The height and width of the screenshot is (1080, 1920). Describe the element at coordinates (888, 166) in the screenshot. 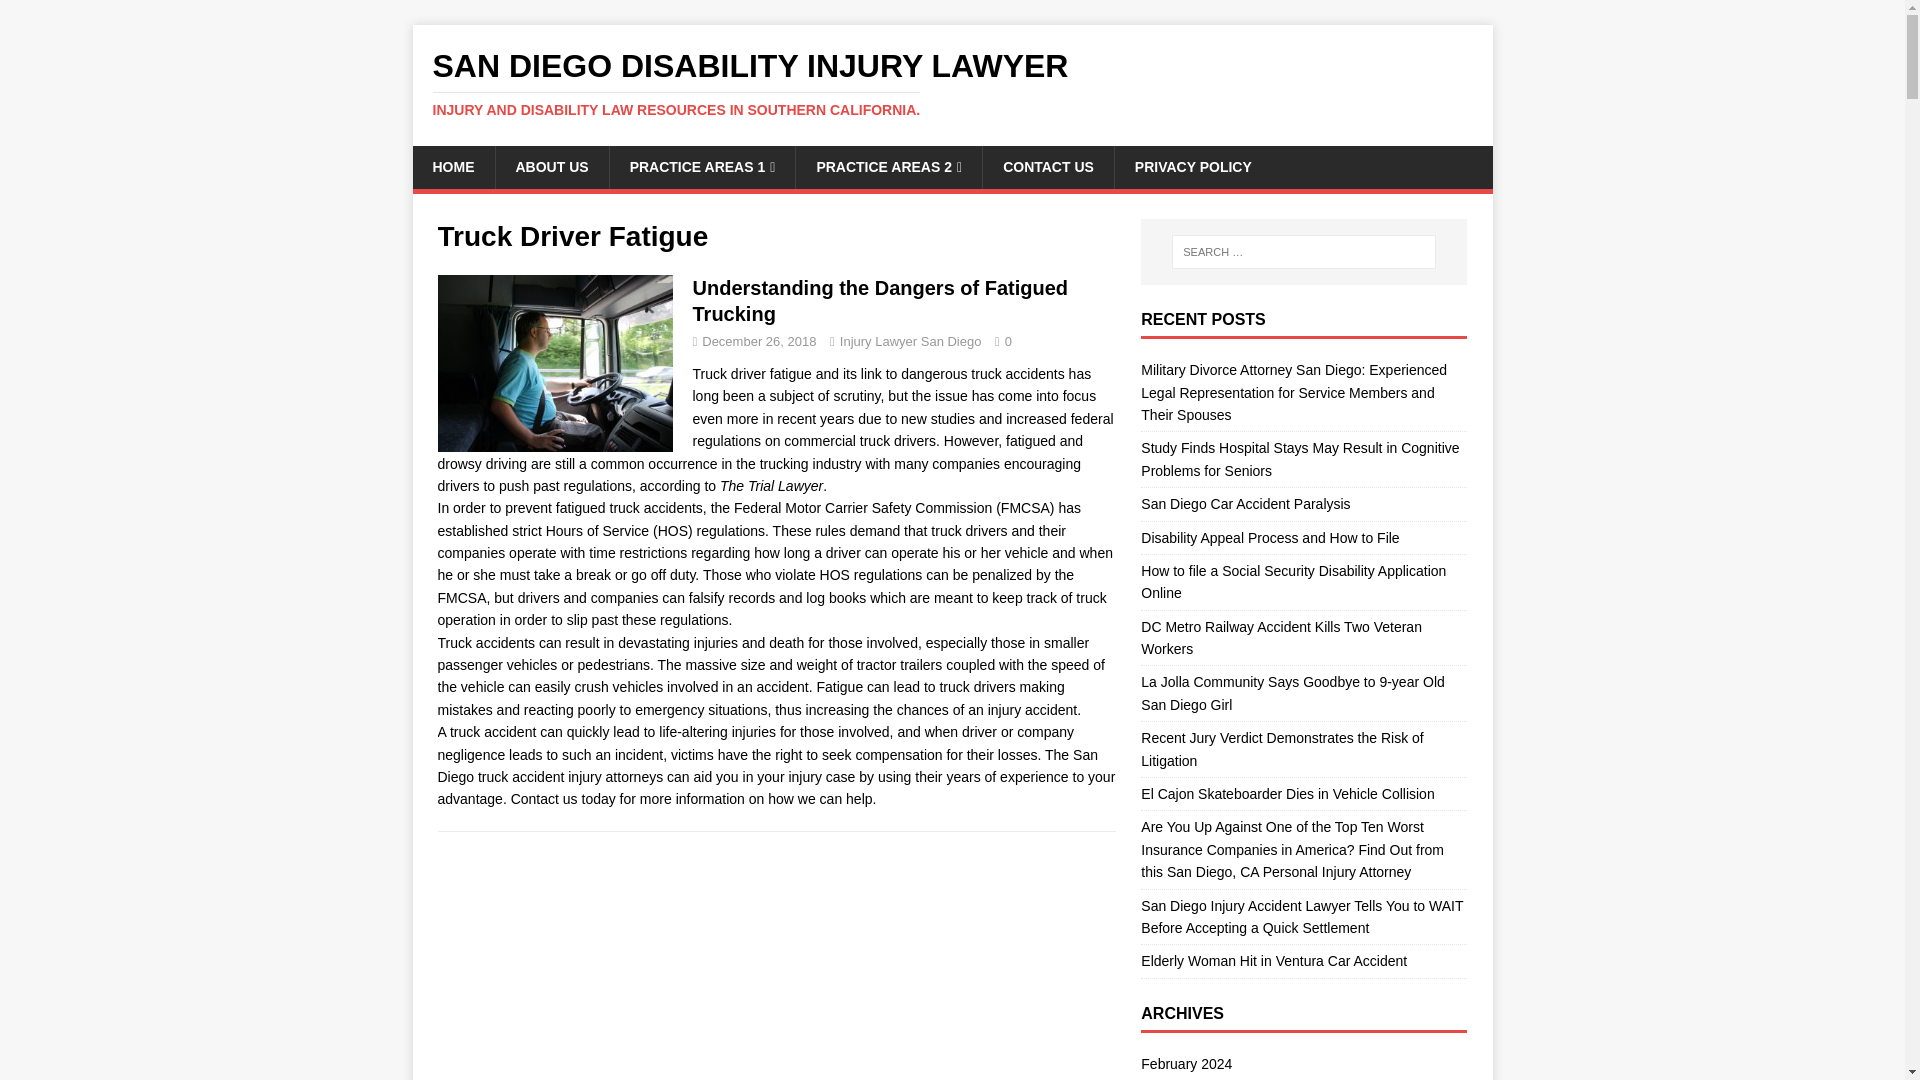

I see `PRACTICE AREAS 2` at that location.